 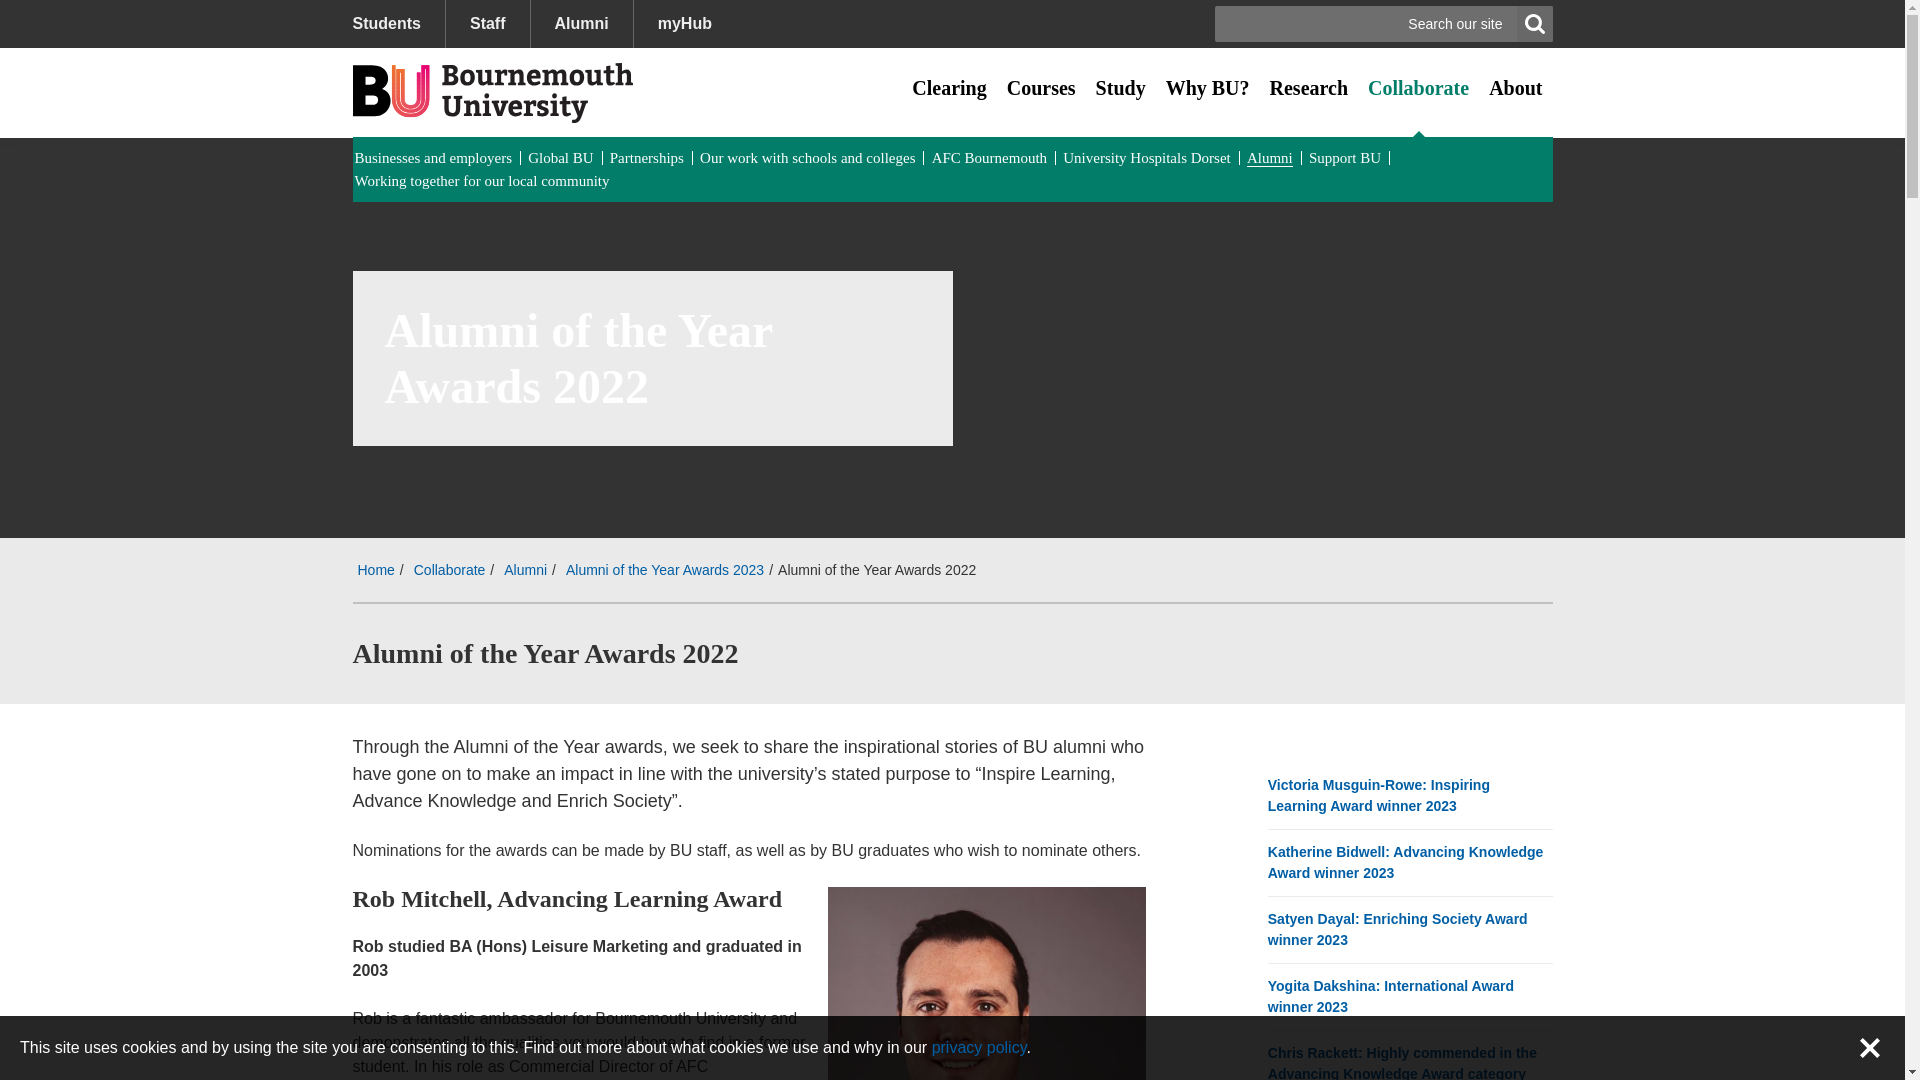 I want to click on myHub, so click(x=684, y=24).